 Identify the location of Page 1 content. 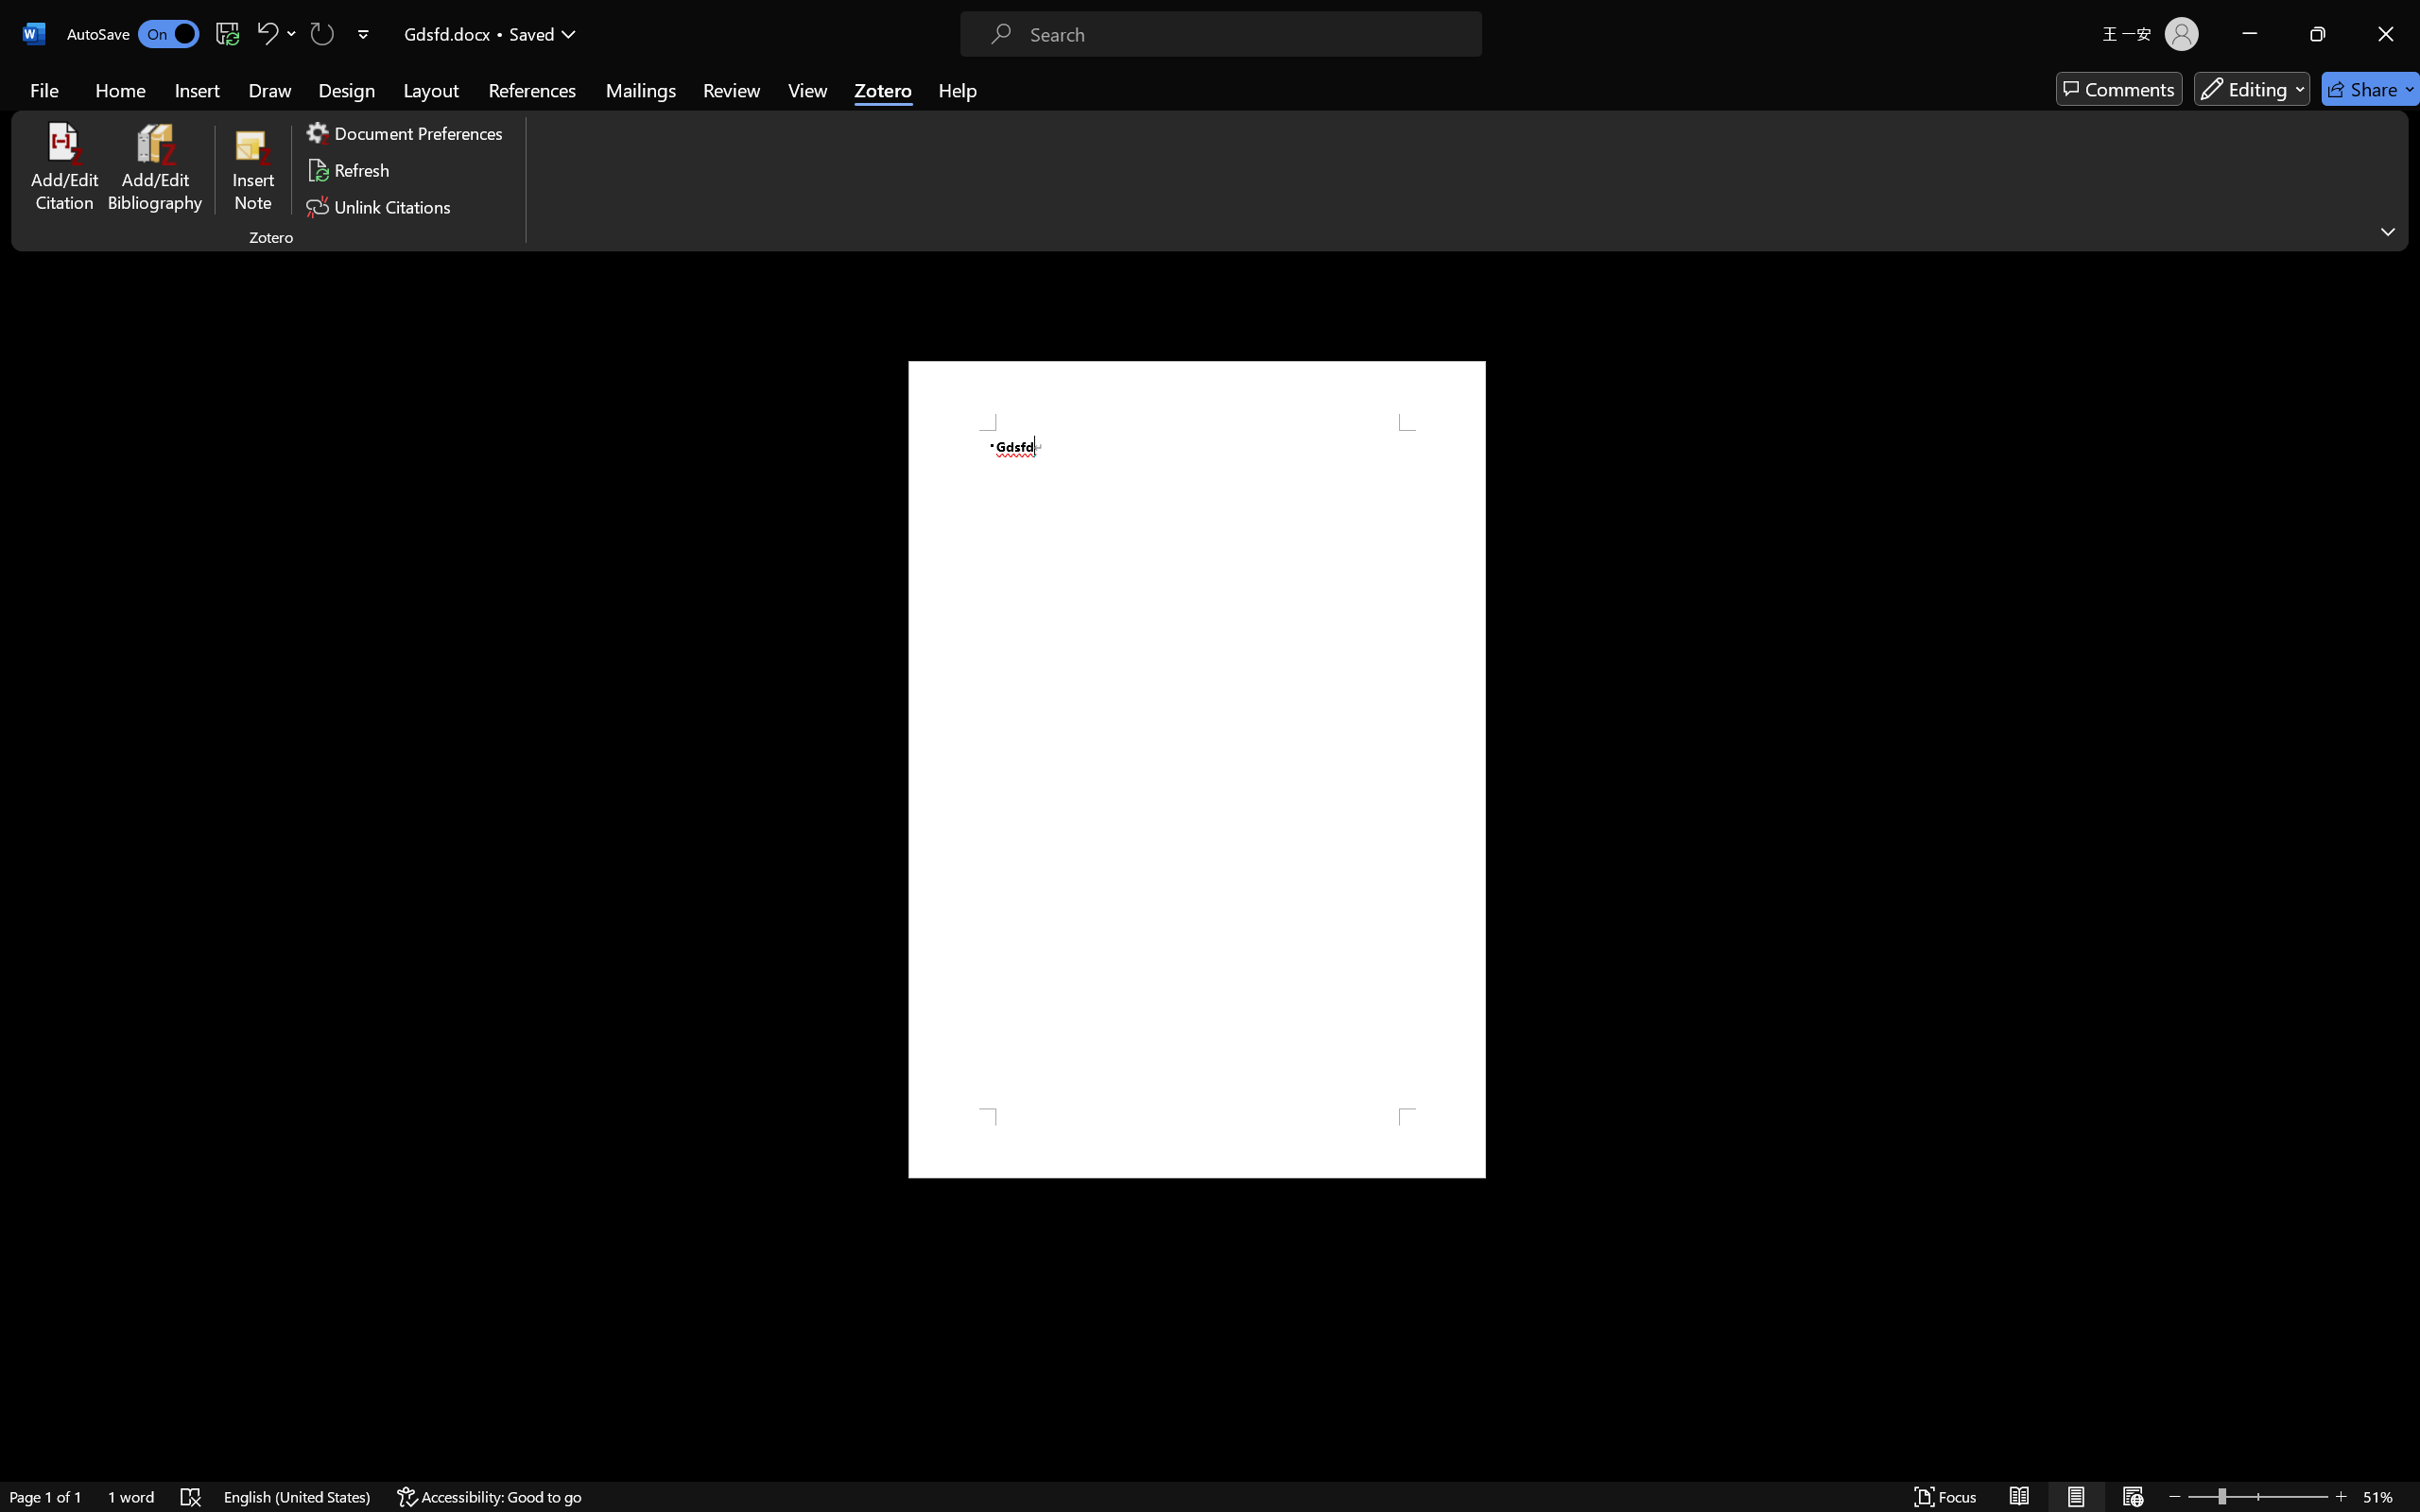
(1197, 769).